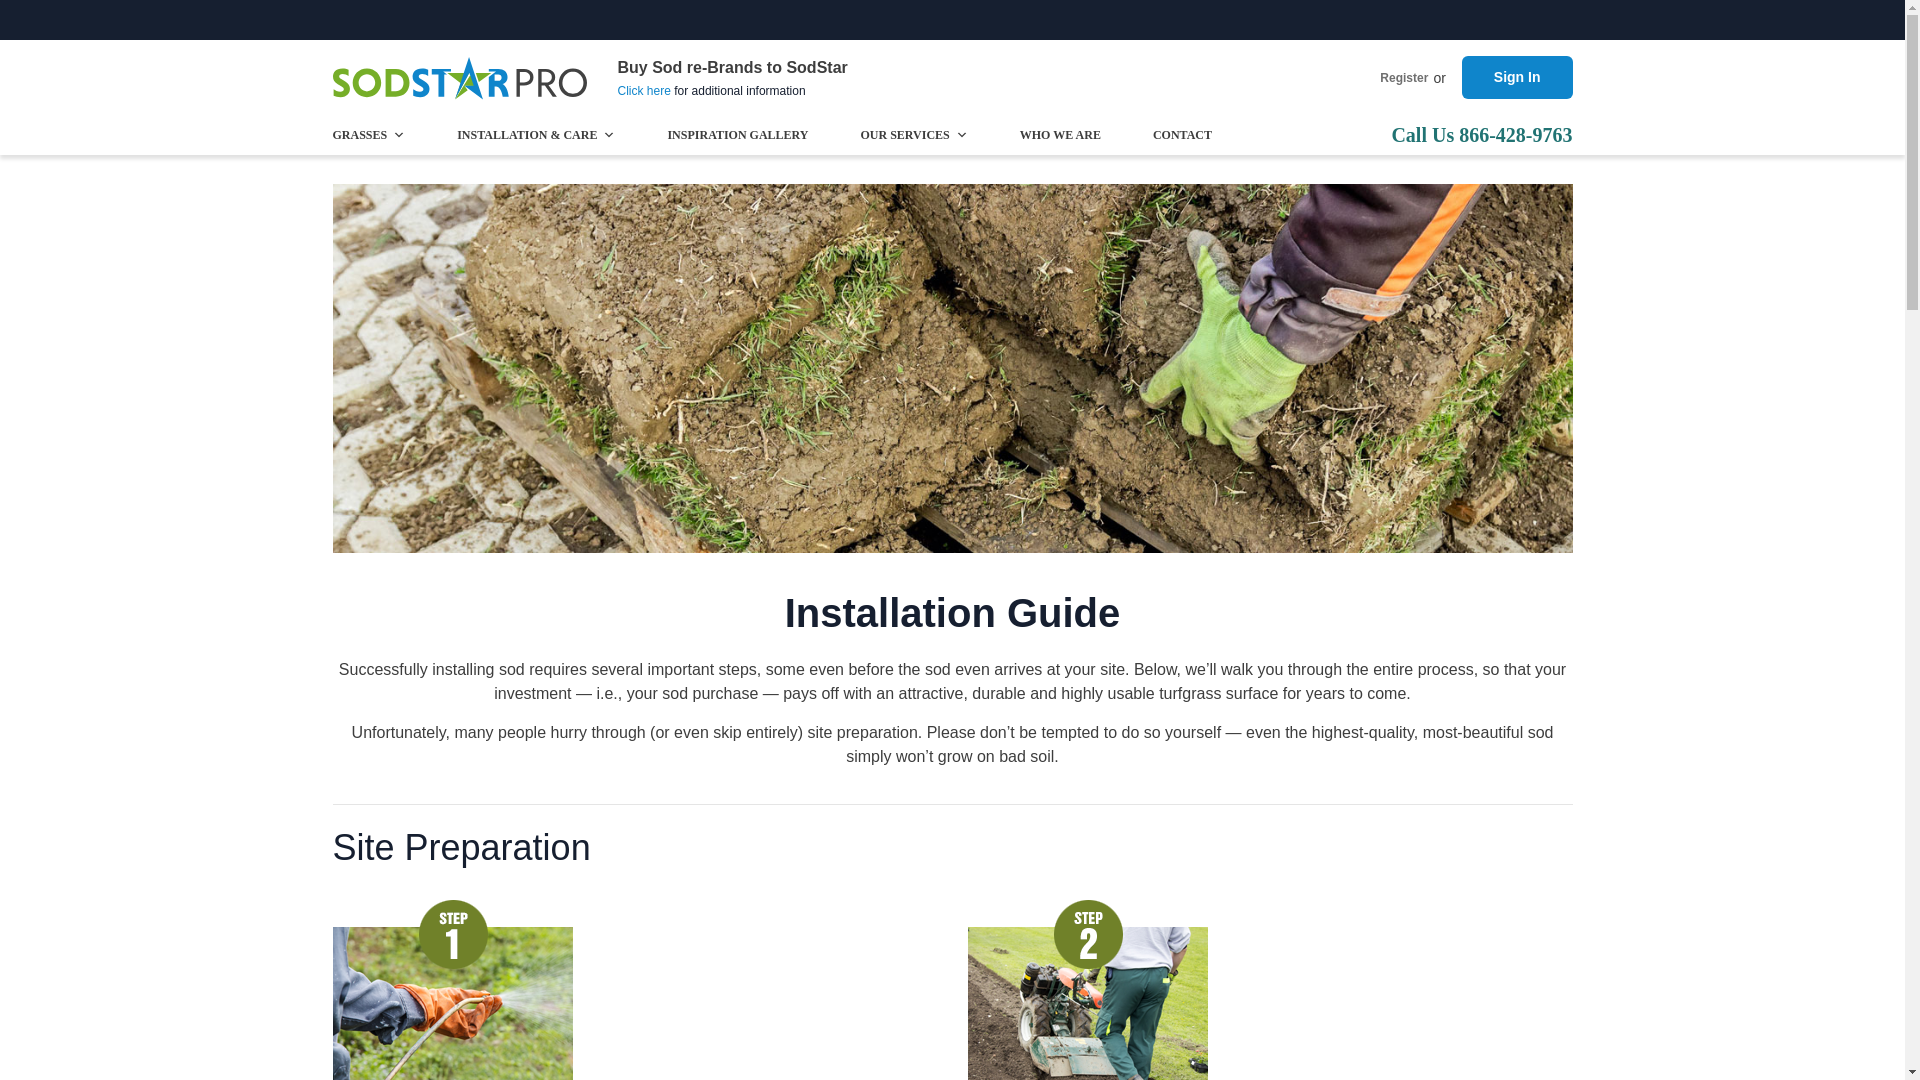 This screenshot has height=1080, width=1920. Describe the element at coordinates (1481, 134) in the screenshot. I see `Call Us 866-428-9763` at that location.